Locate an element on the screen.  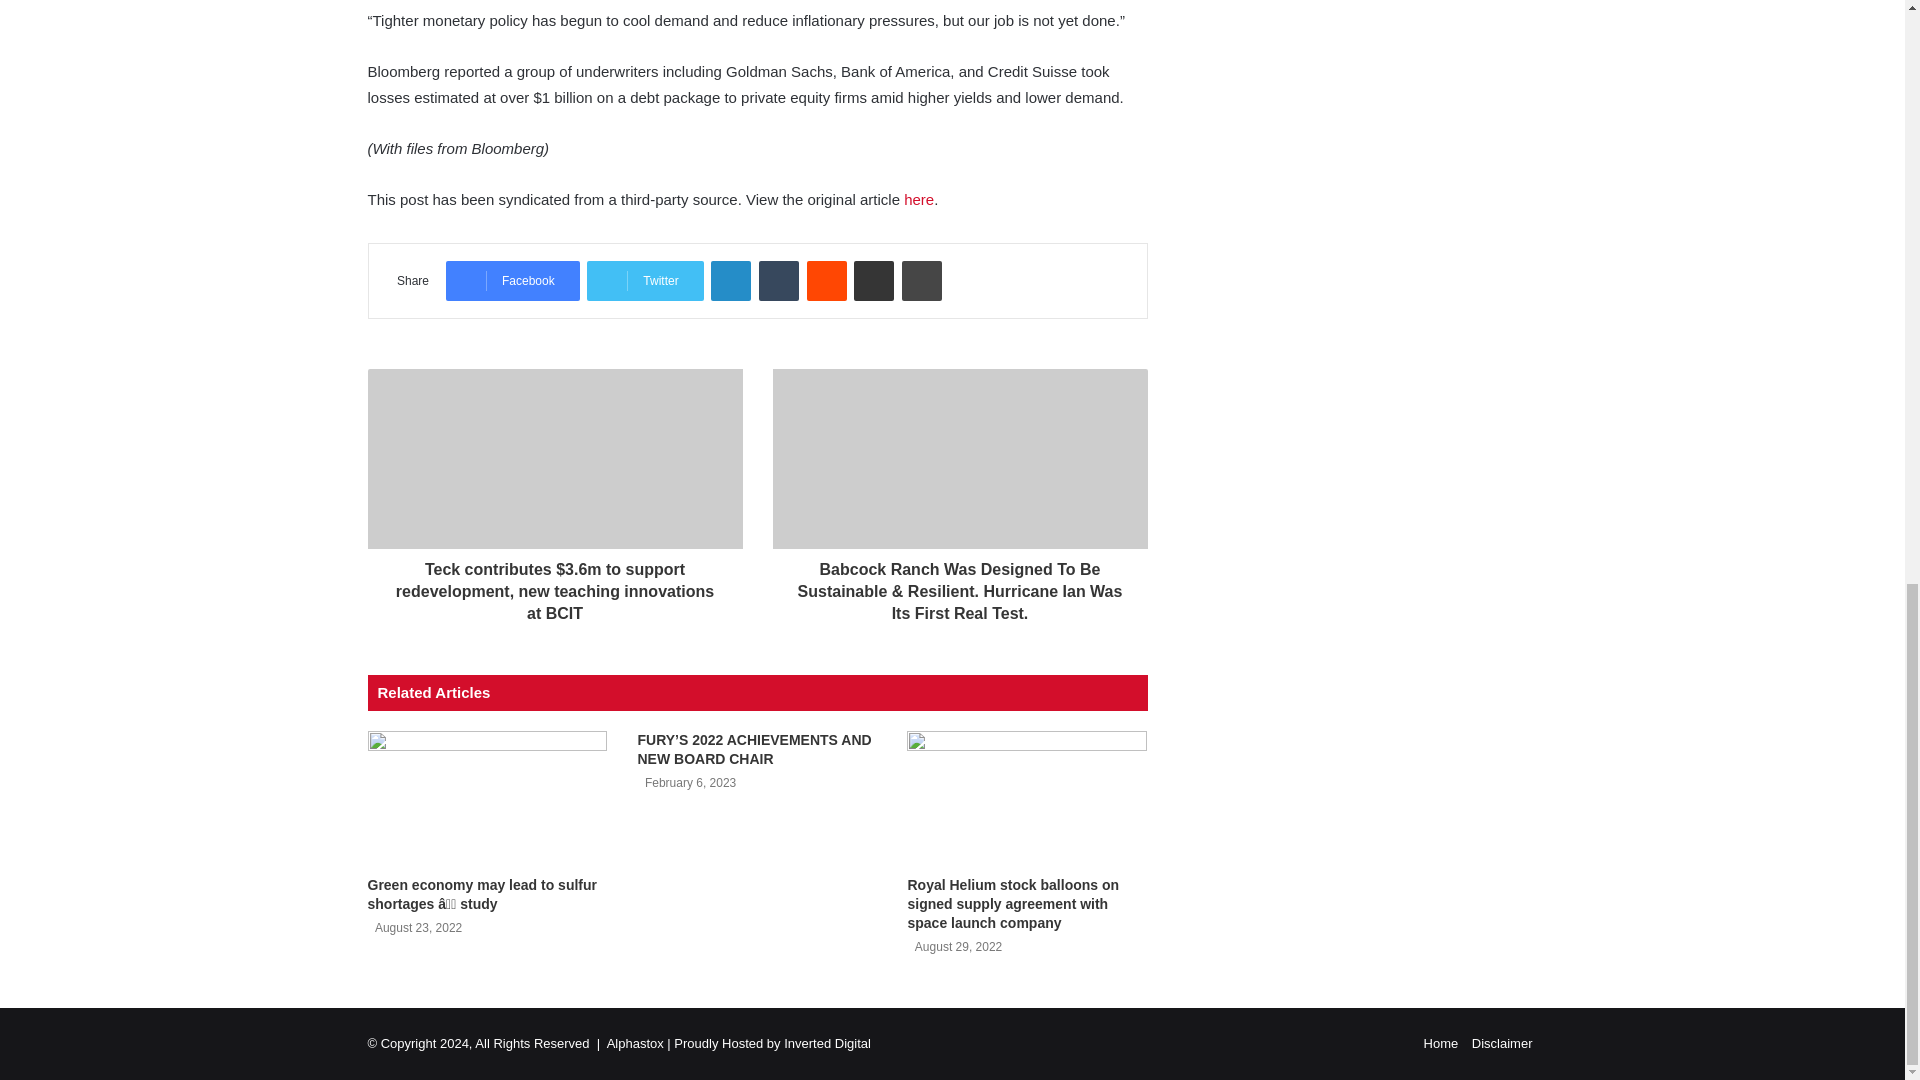
Twitter is located at coordinates (644, 281).